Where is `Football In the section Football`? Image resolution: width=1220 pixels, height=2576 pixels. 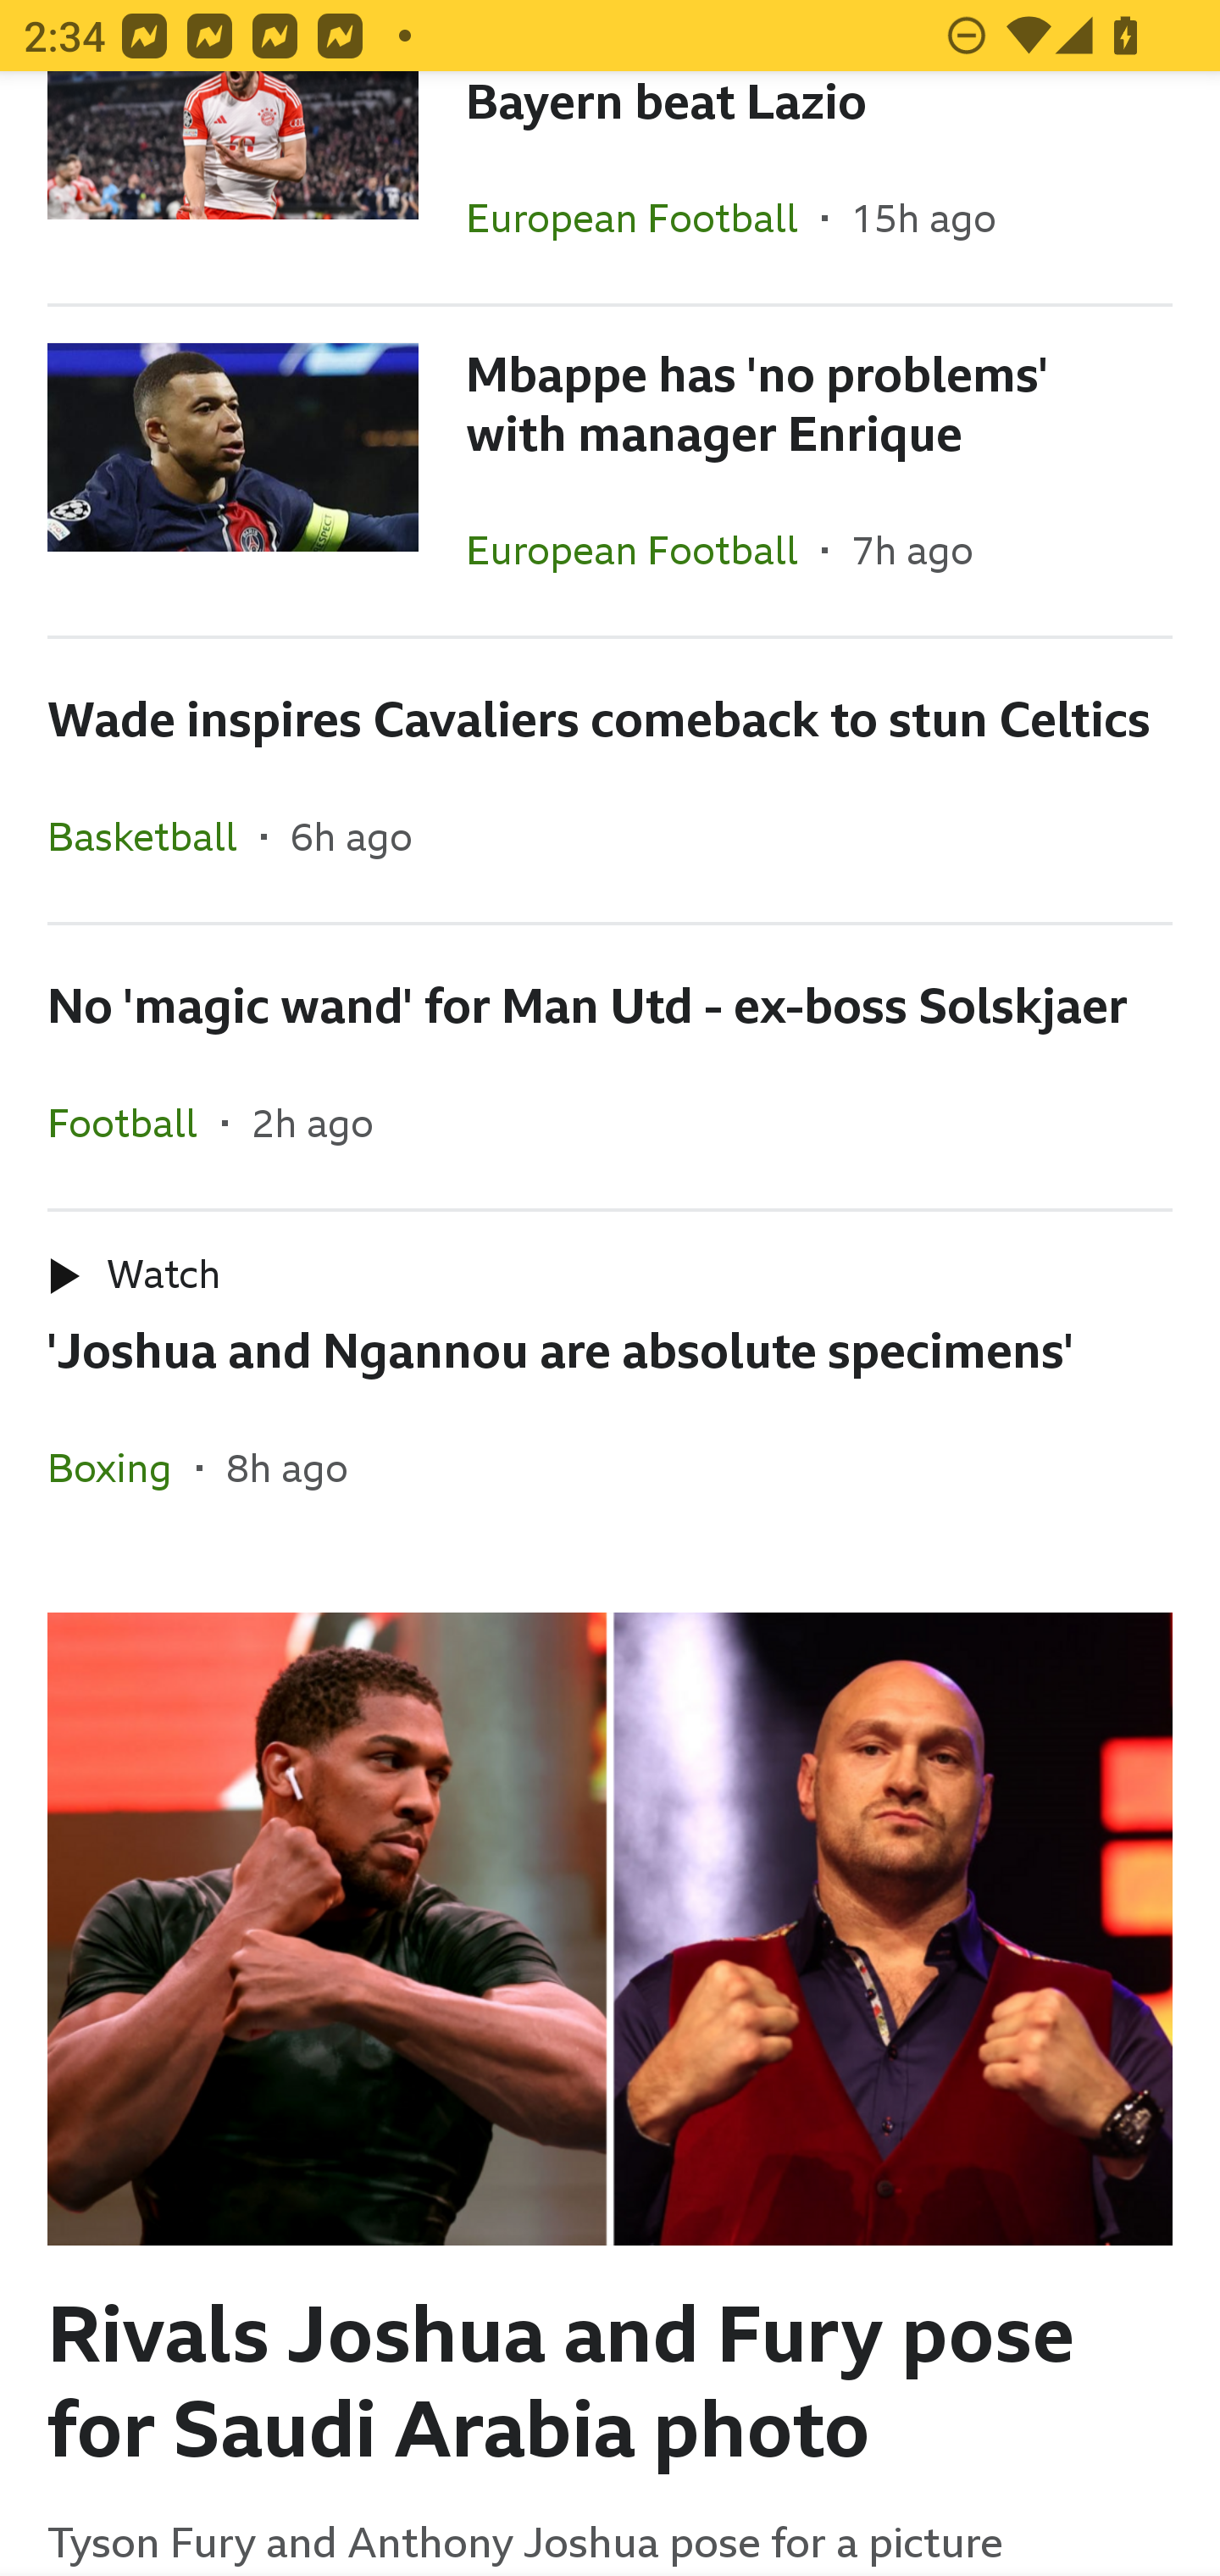
Football In the section Football is located at coordinates (135, 1123).